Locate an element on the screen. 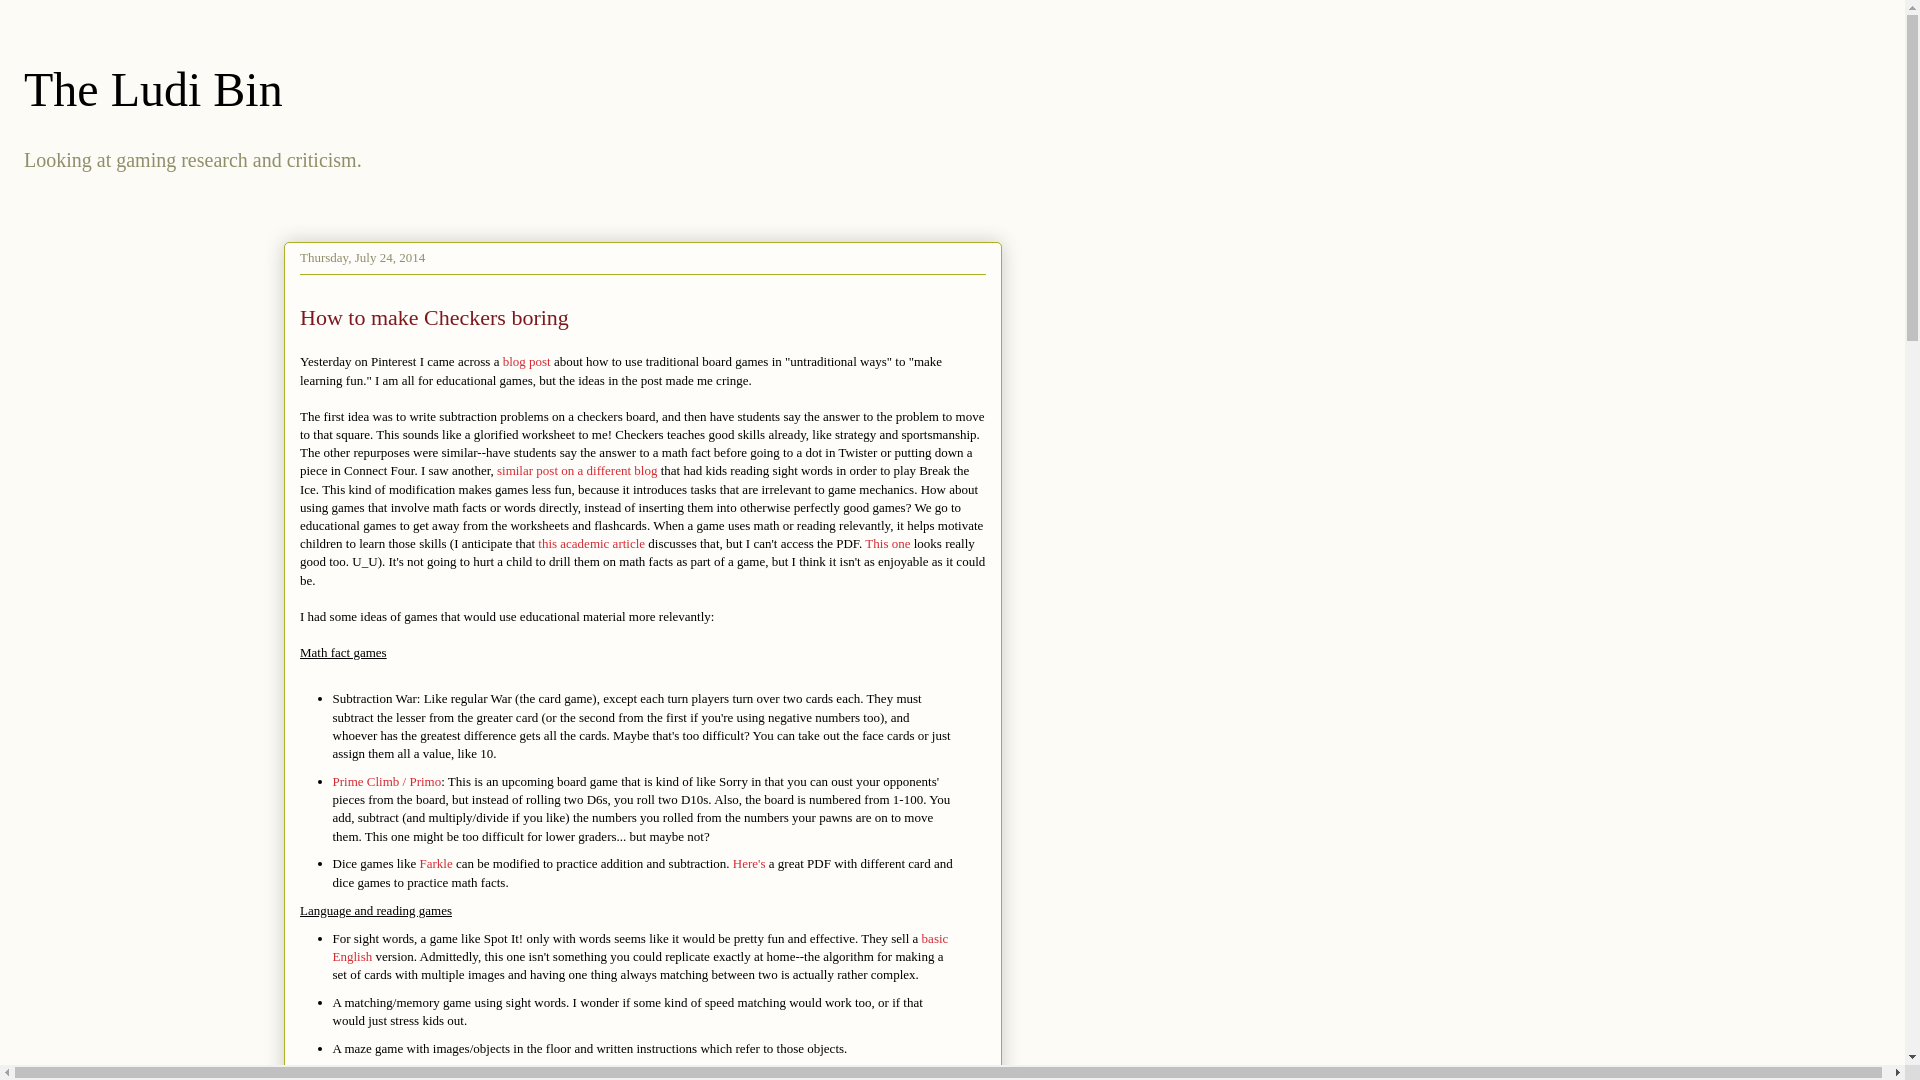  blog post is located at coordinates (527, 362).